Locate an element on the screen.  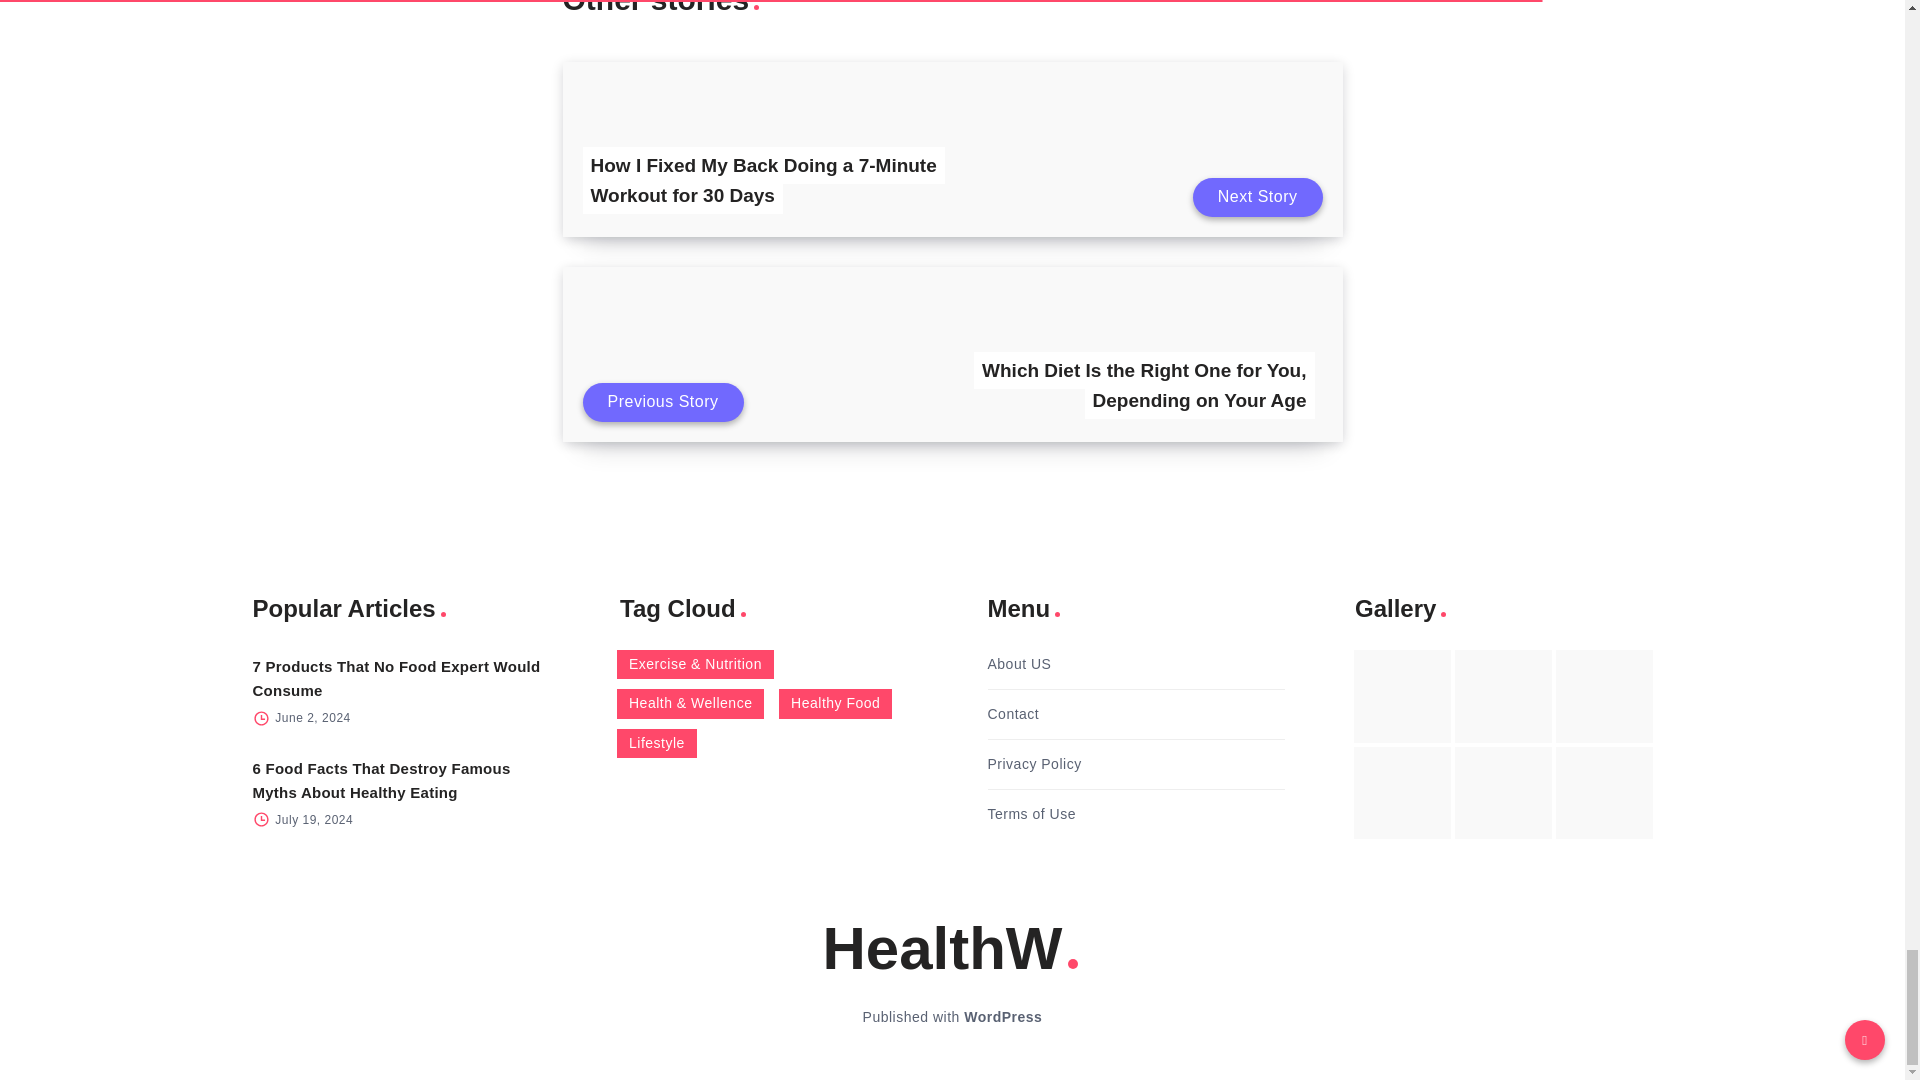
Contact is located at coordinates (1014, 714).